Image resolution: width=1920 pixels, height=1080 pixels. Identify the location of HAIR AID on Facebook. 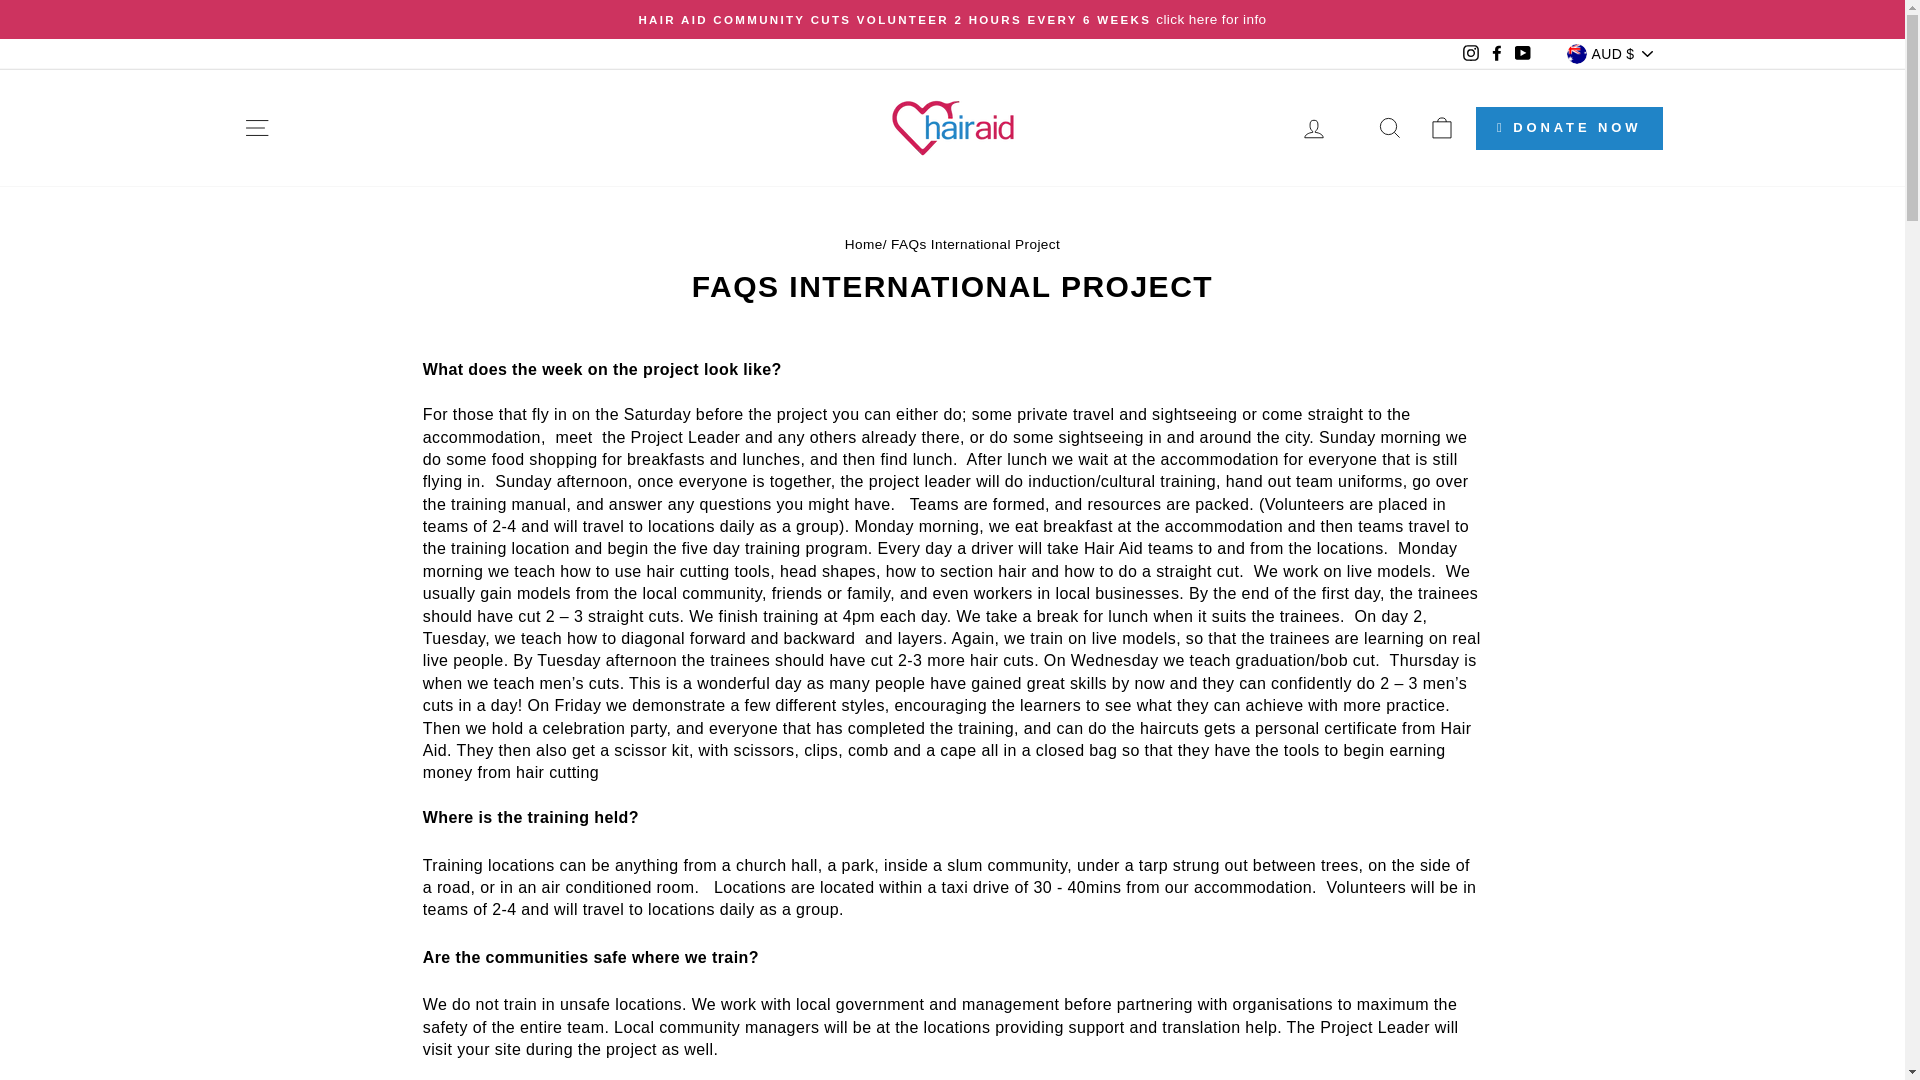
(1496, 54).